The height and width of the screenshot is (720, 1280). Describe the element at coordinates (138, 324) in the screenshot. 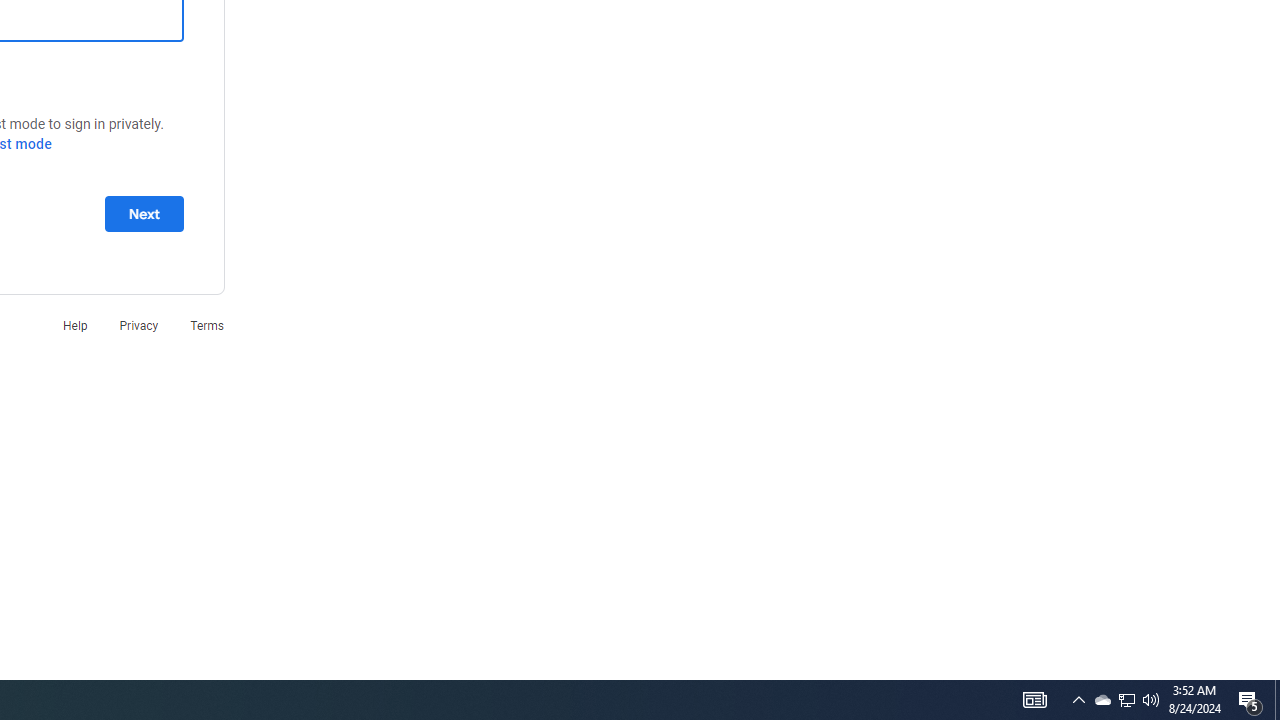

I see `Privacy` at that location.